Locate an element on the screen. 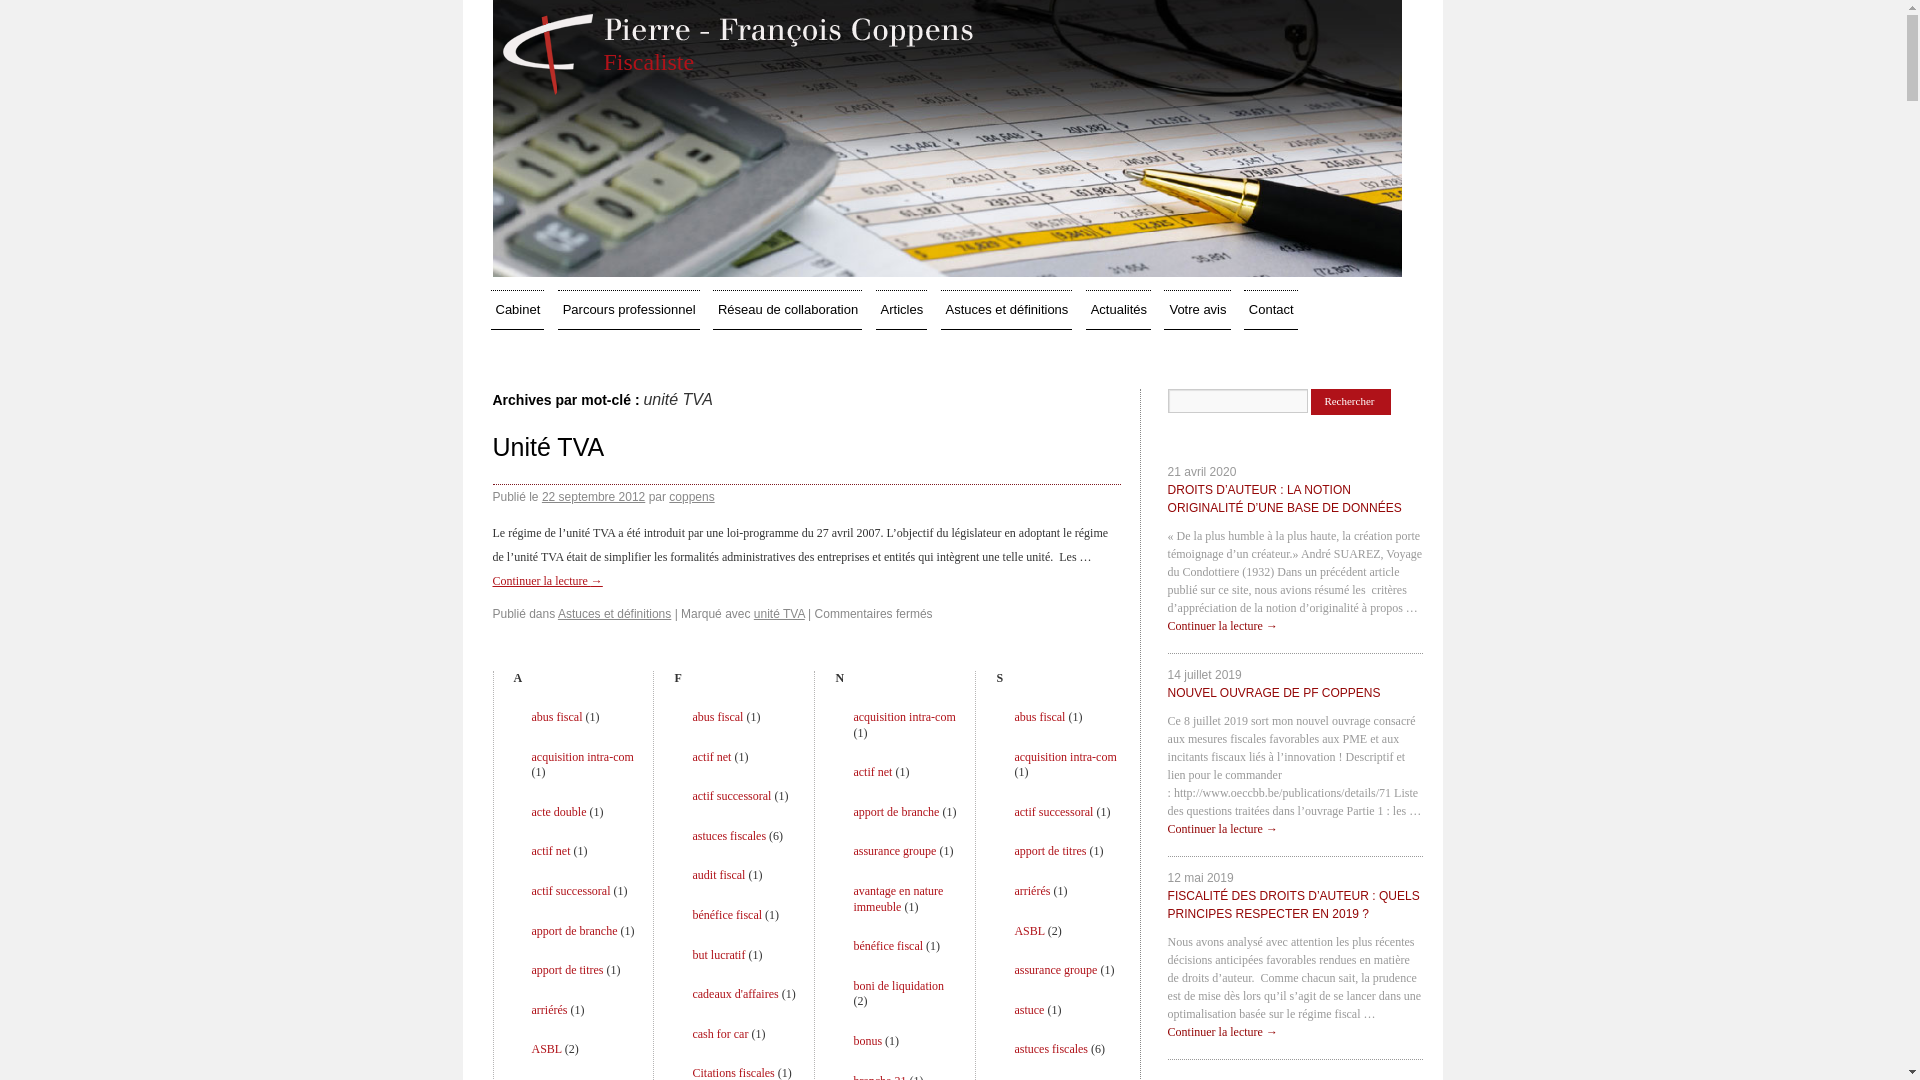 This screenshot has height=1080, width=1920. boni de liquidation is located at coordinates (898, 986).